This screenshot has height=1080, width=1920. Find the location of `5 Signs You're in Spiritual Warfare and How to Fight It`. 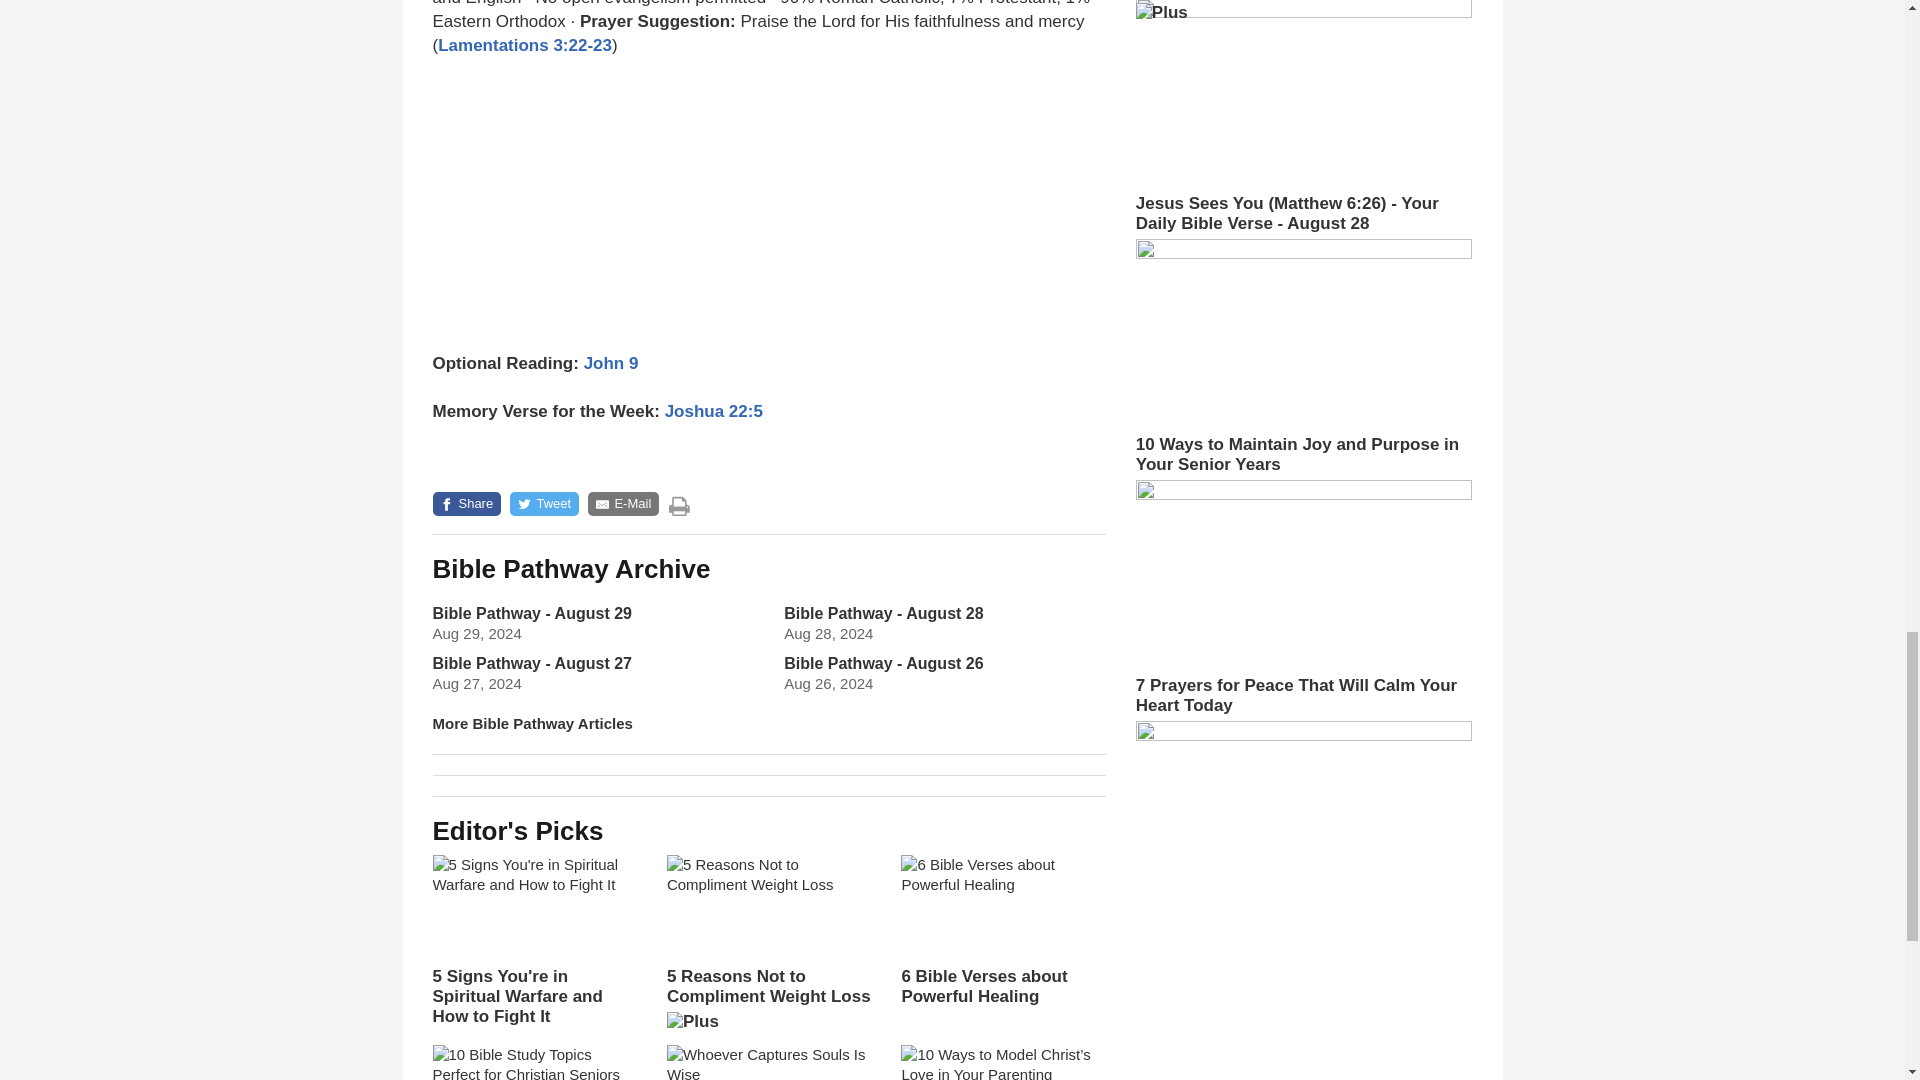

5 Signs You're in Spiritual Warfare and How to Fight It is located at coordinates (534, 941).